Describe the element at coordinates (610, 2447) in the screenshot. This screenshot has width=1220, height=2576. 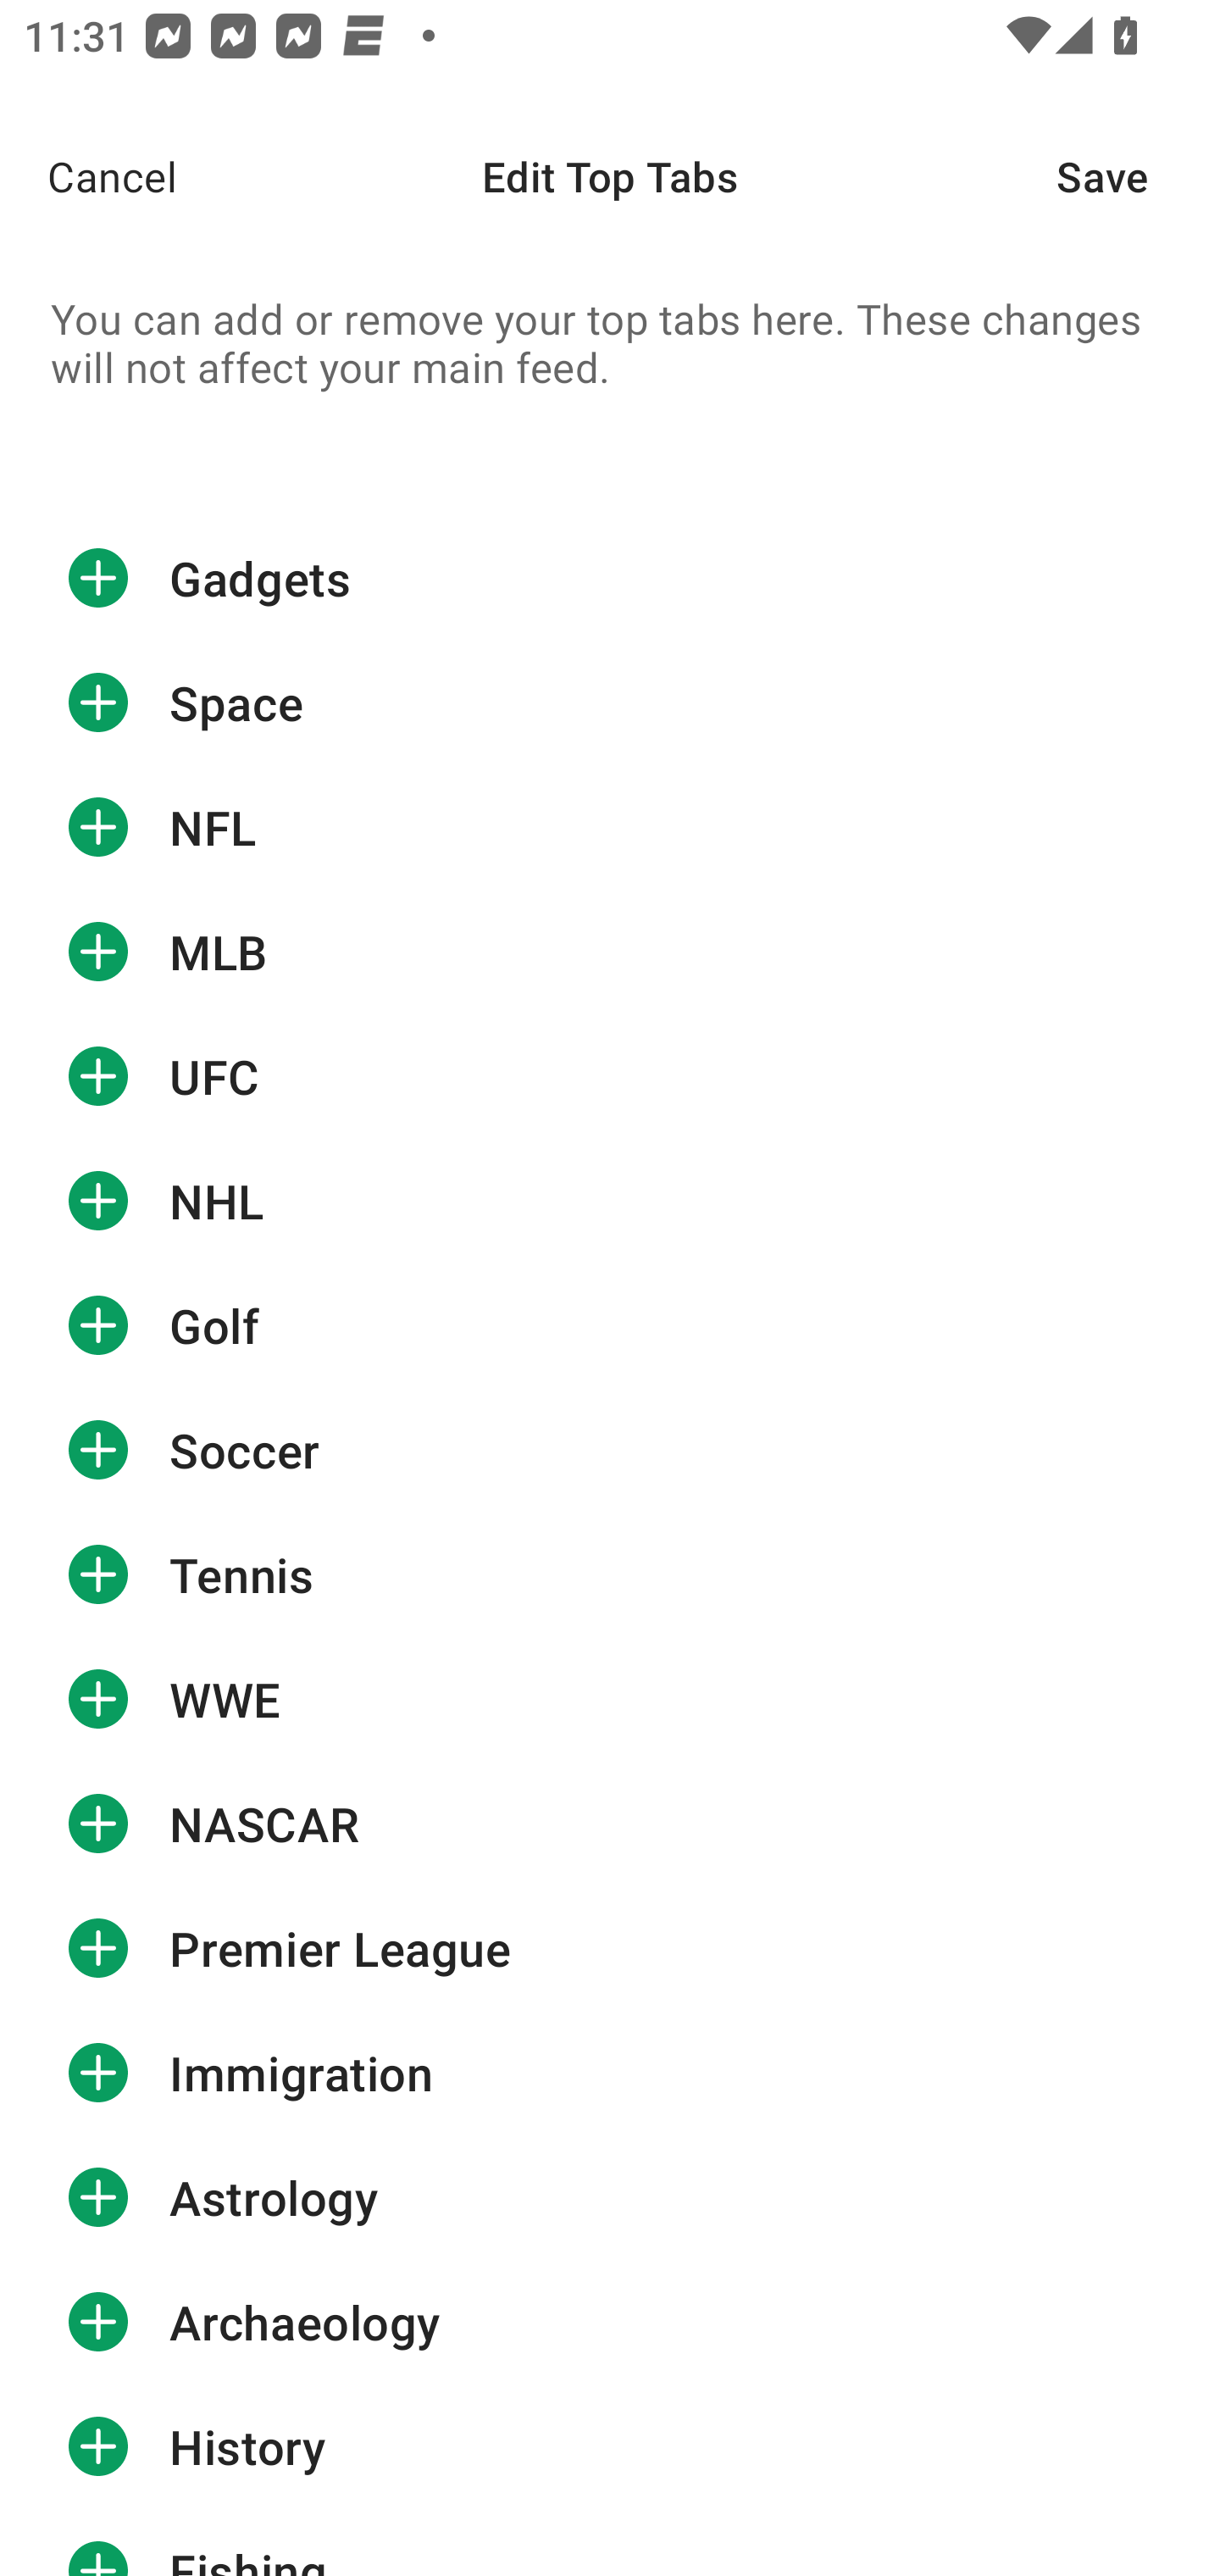
I see `History` at that location.